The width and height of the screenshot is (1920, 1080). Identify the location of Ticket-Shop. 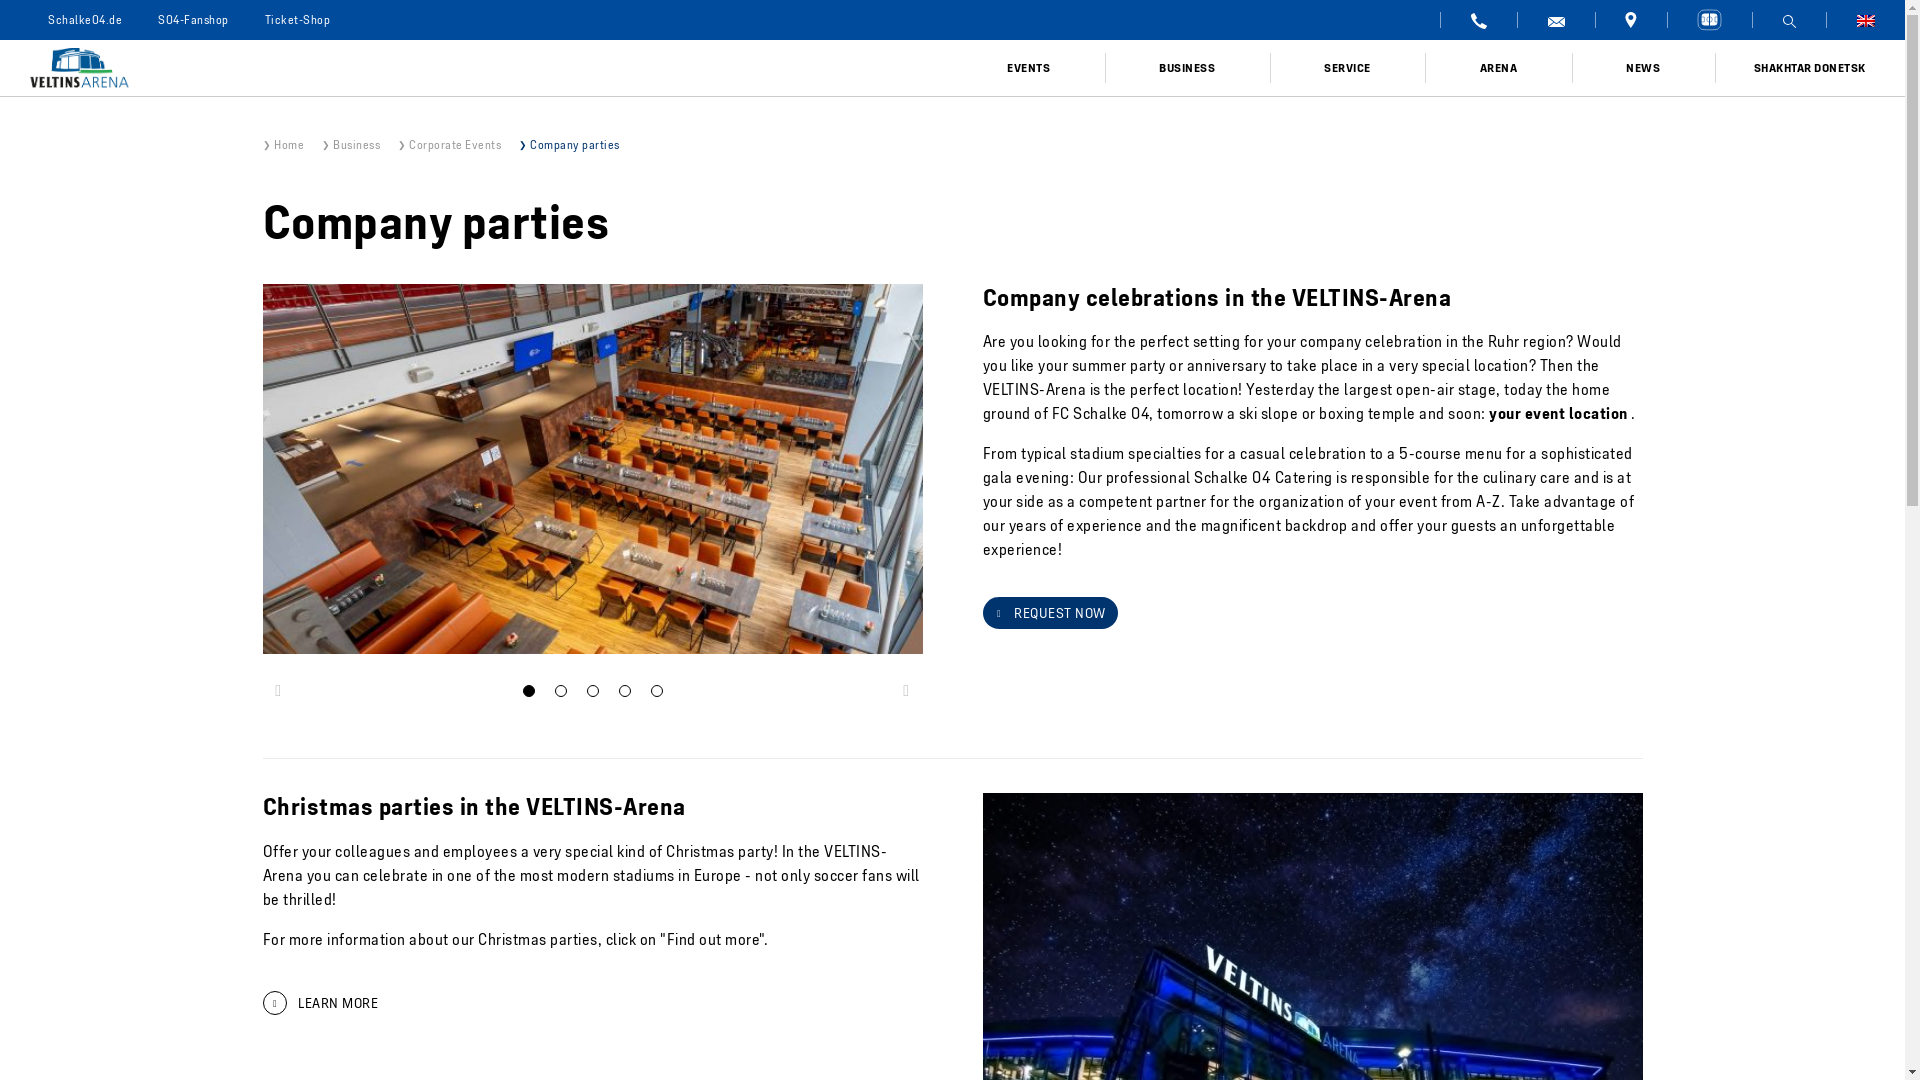
(296, 20).